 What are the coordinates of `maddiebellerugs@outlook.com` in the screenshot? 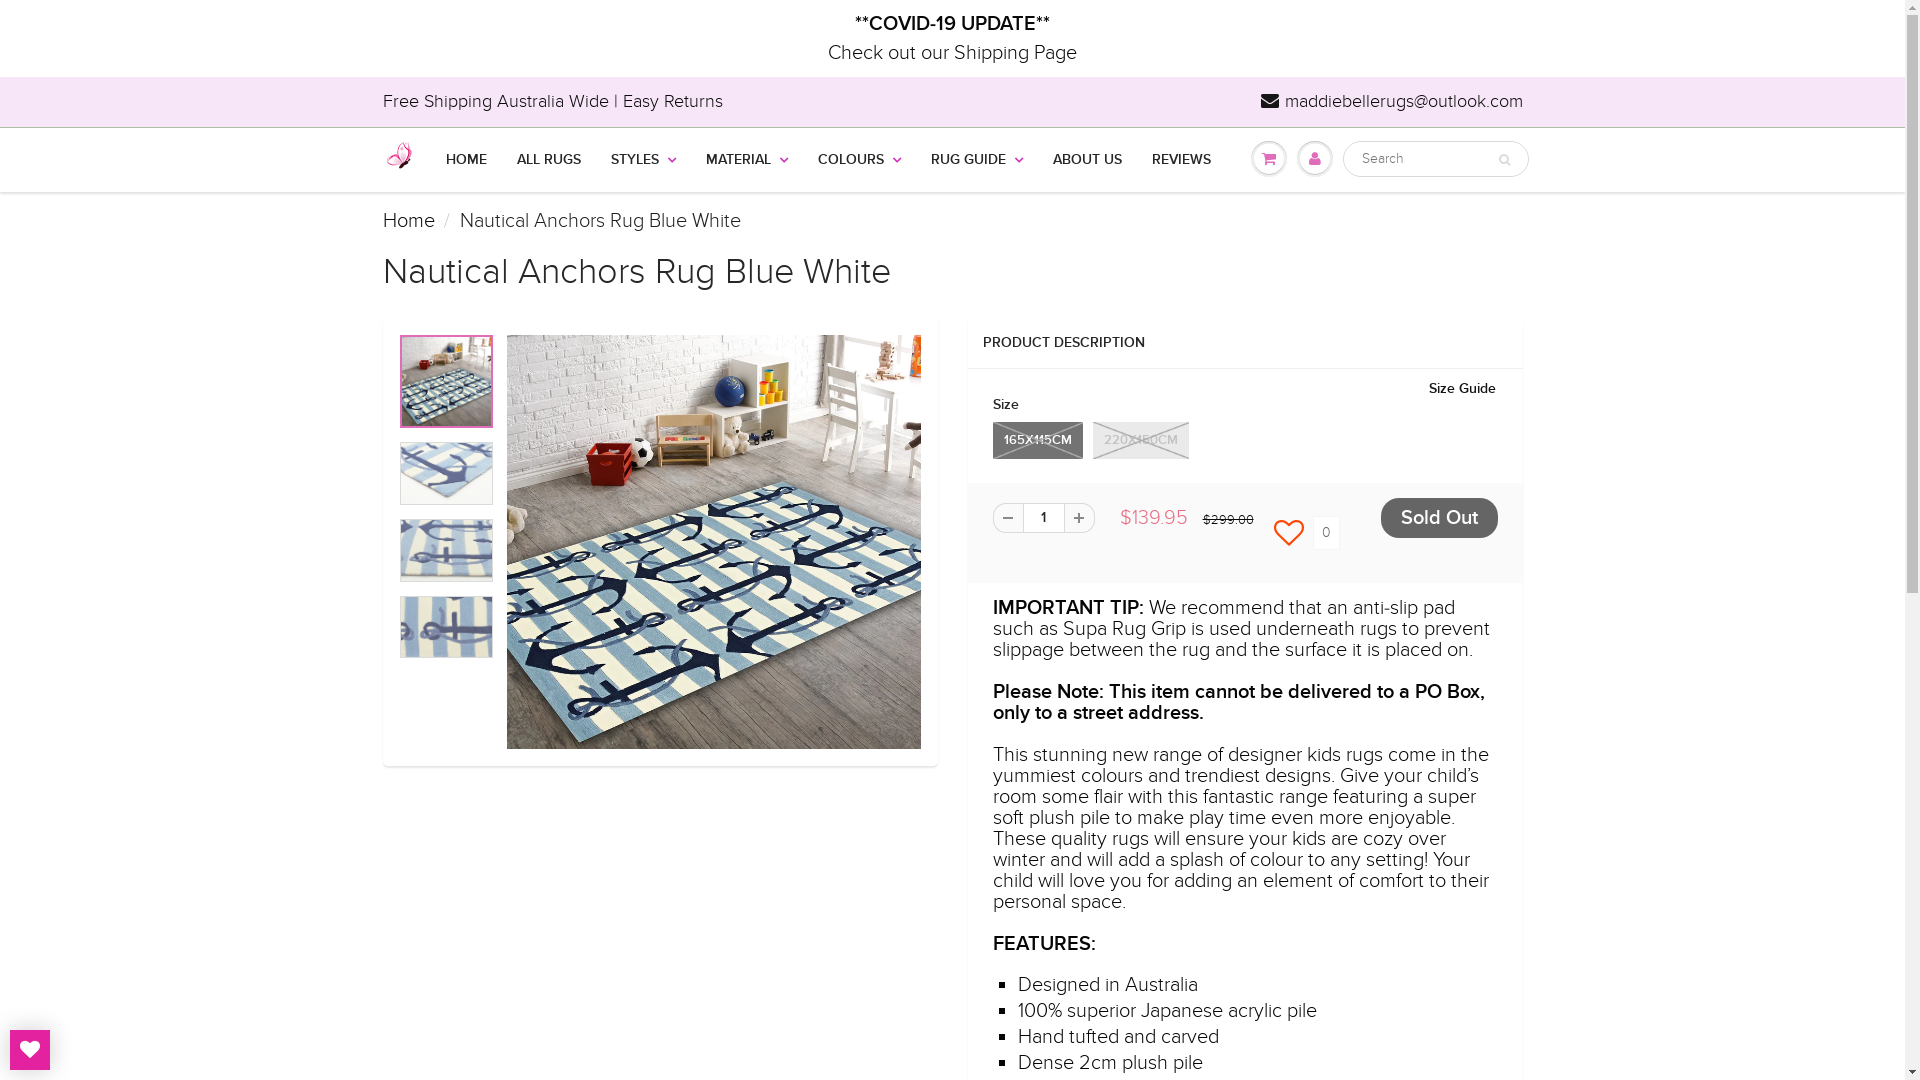 It's located at (1391, 102).